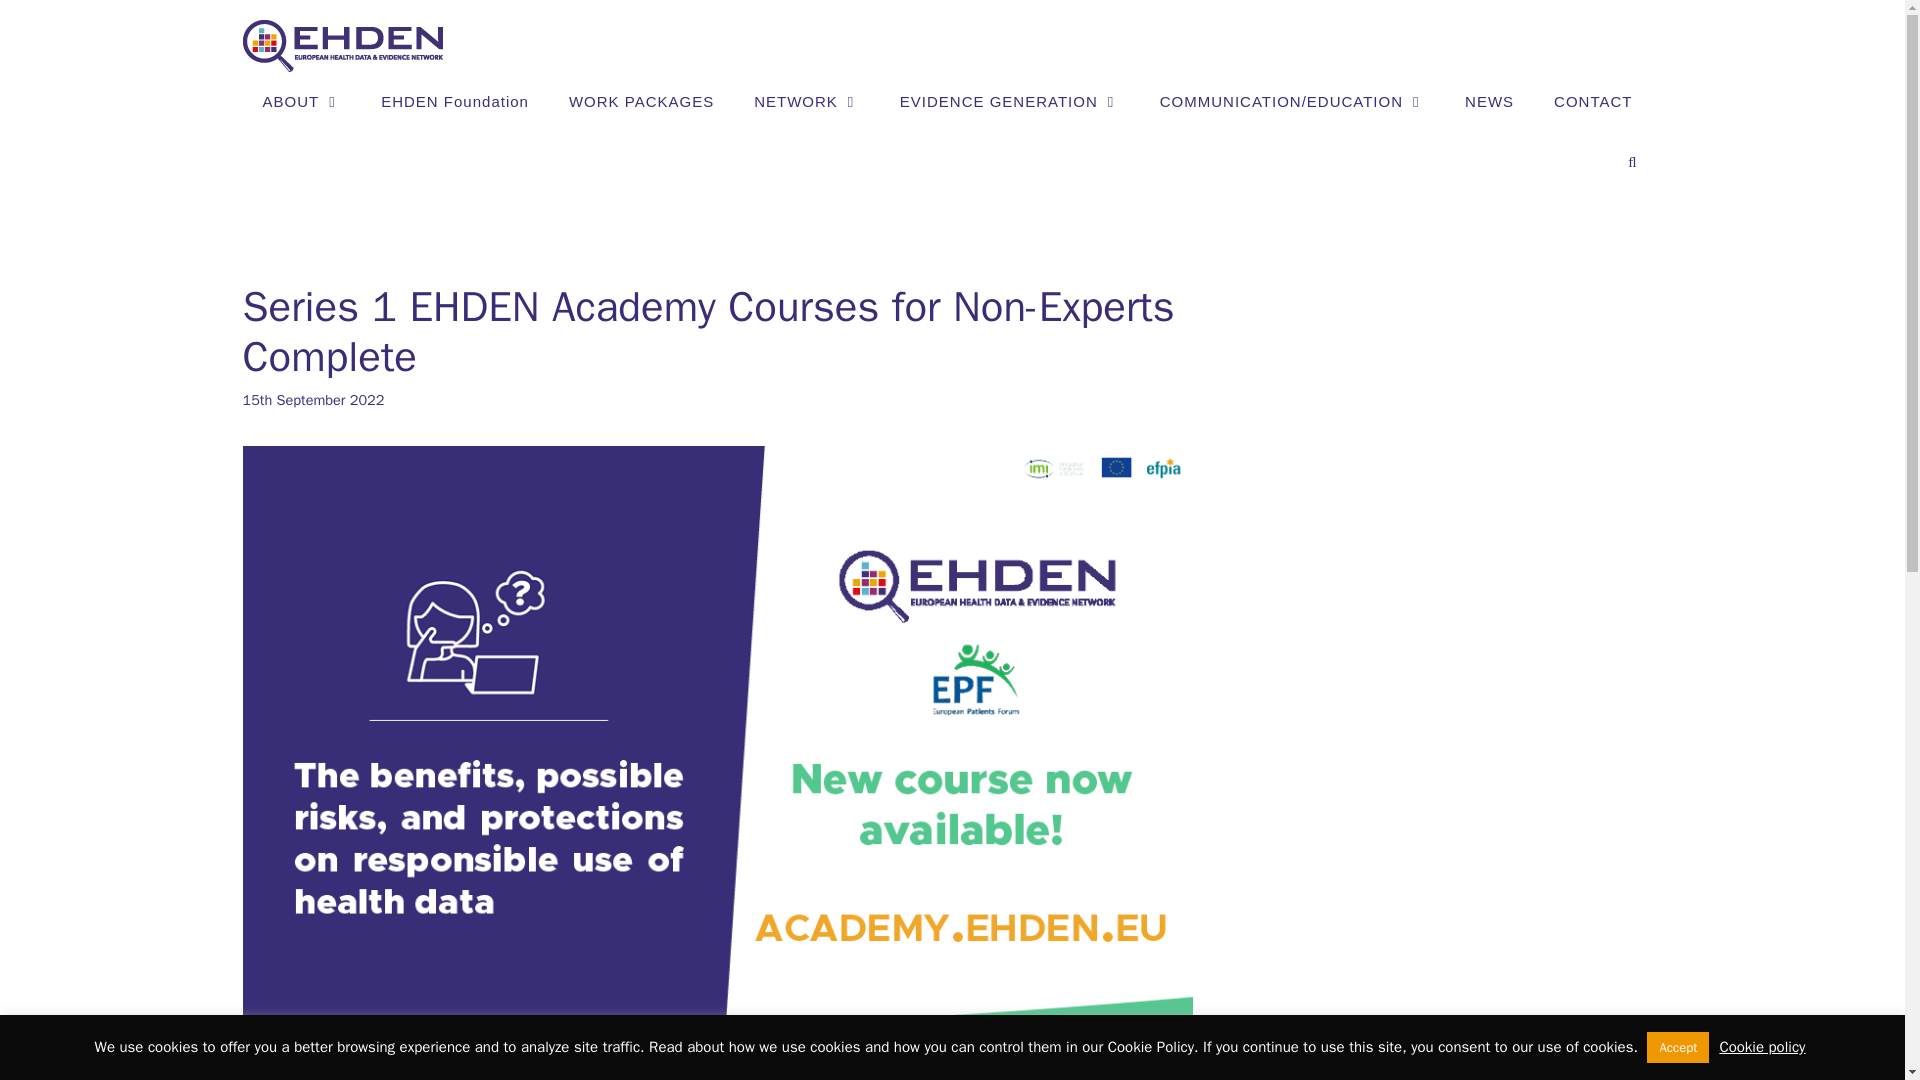 The width and height of the screenshot is (1920, 1080). What do you see at coordinates (806, 102) in the screenshot?
I see `NETWORK` at bounding box center [806, 102].